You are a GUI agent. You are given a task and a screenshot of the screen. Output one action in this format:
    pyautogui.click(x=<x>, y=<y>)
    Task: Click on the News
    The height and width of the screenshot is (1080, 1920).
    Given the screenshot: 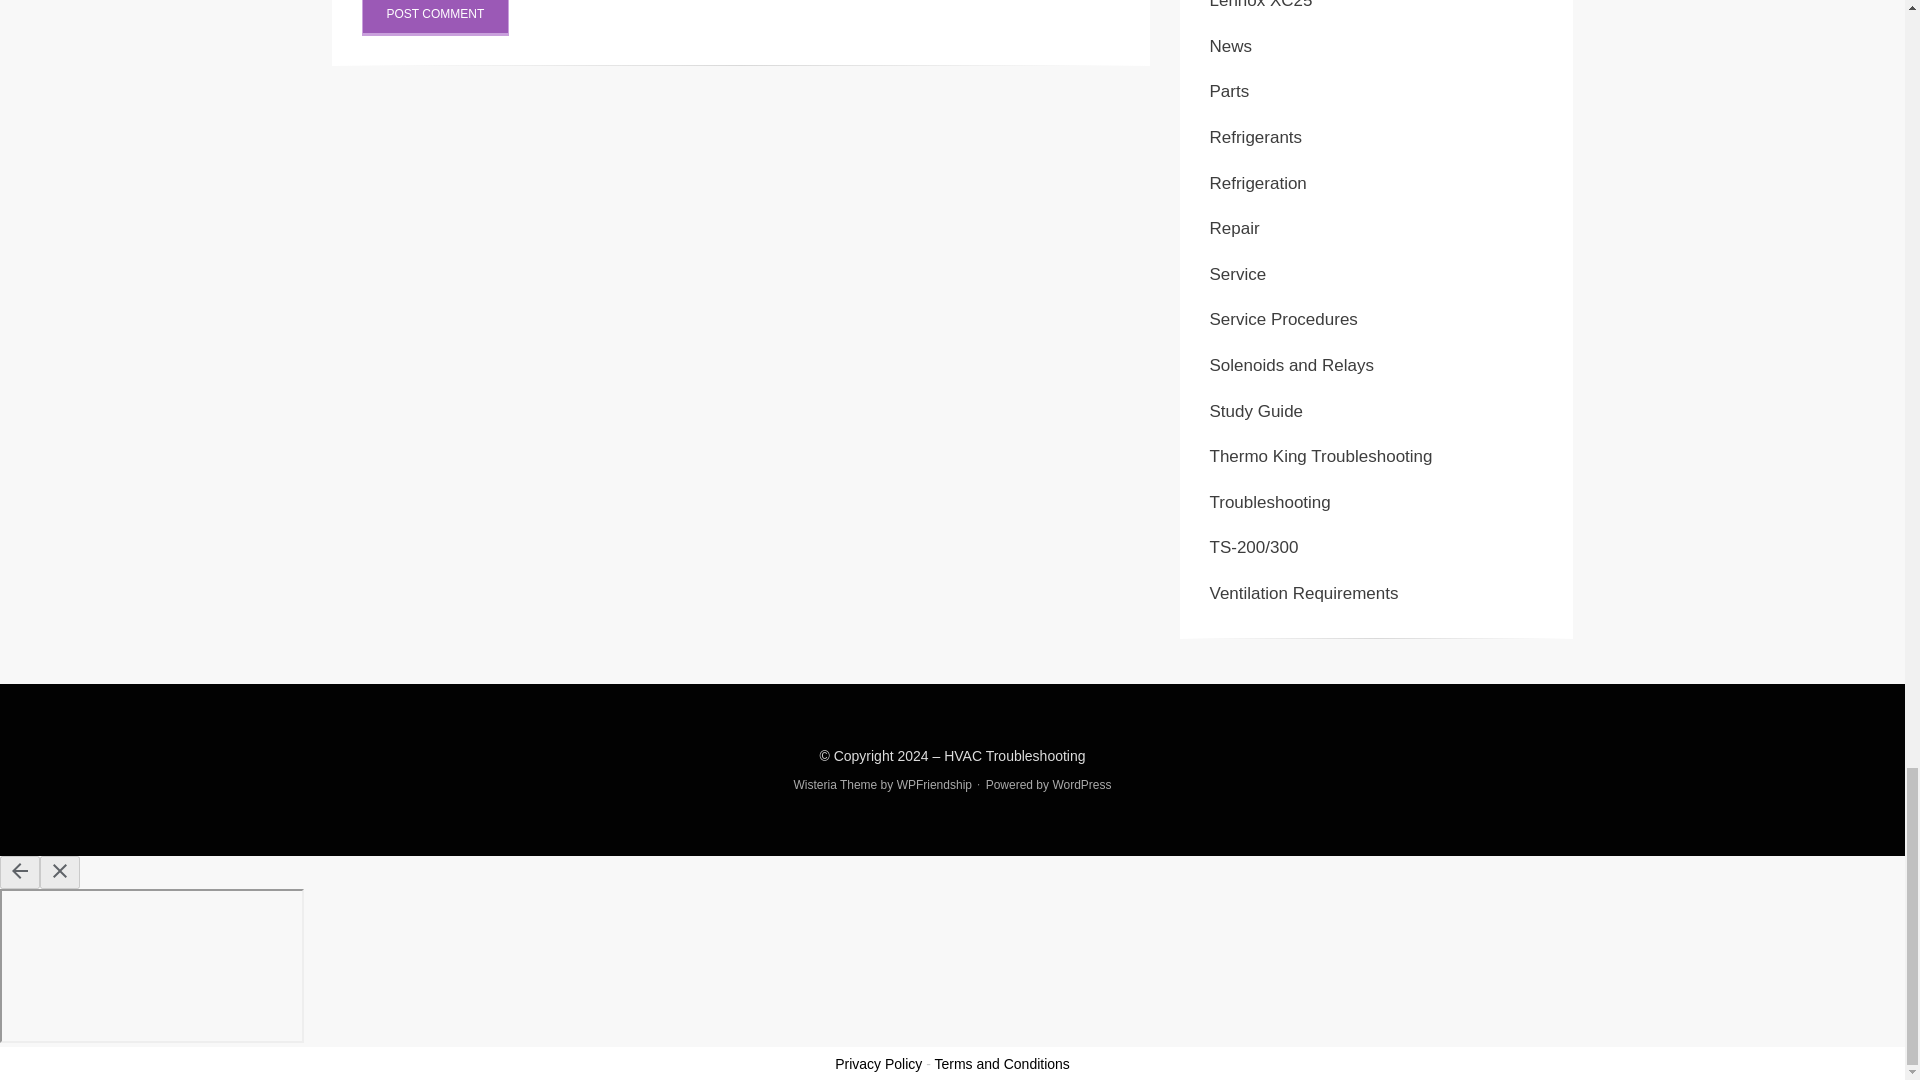 What is the action you would take?
    pyautogui.click(x=1231, y=46)
    